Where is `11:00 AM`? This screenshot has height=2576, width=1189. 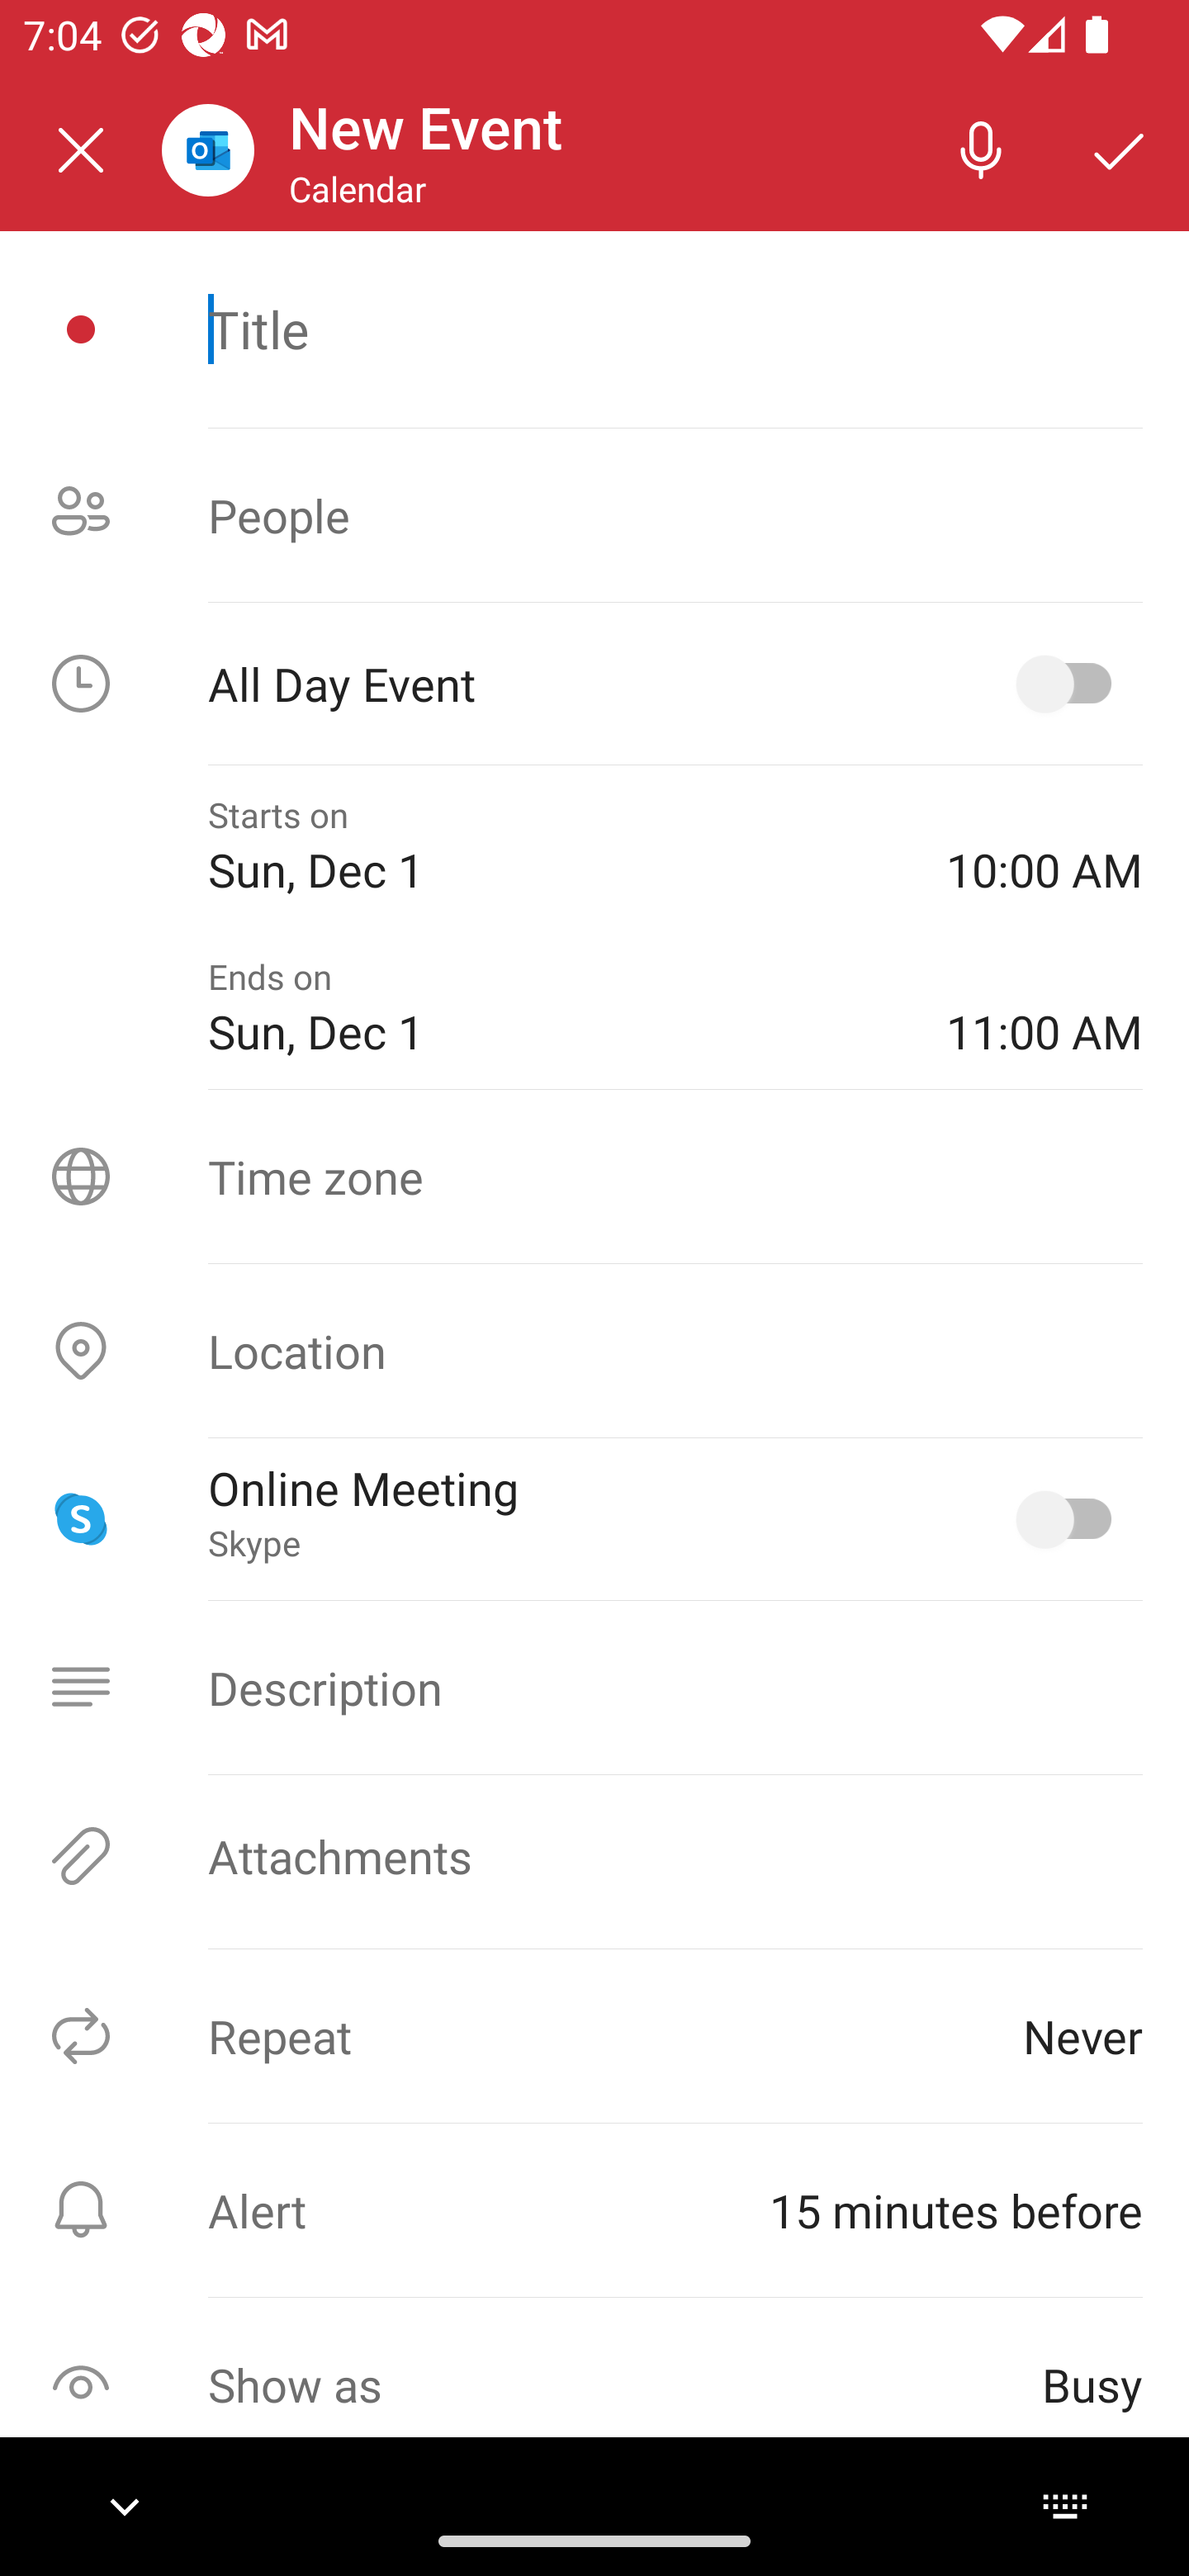
11:00 AM is located at coordinates (1044, 1008).